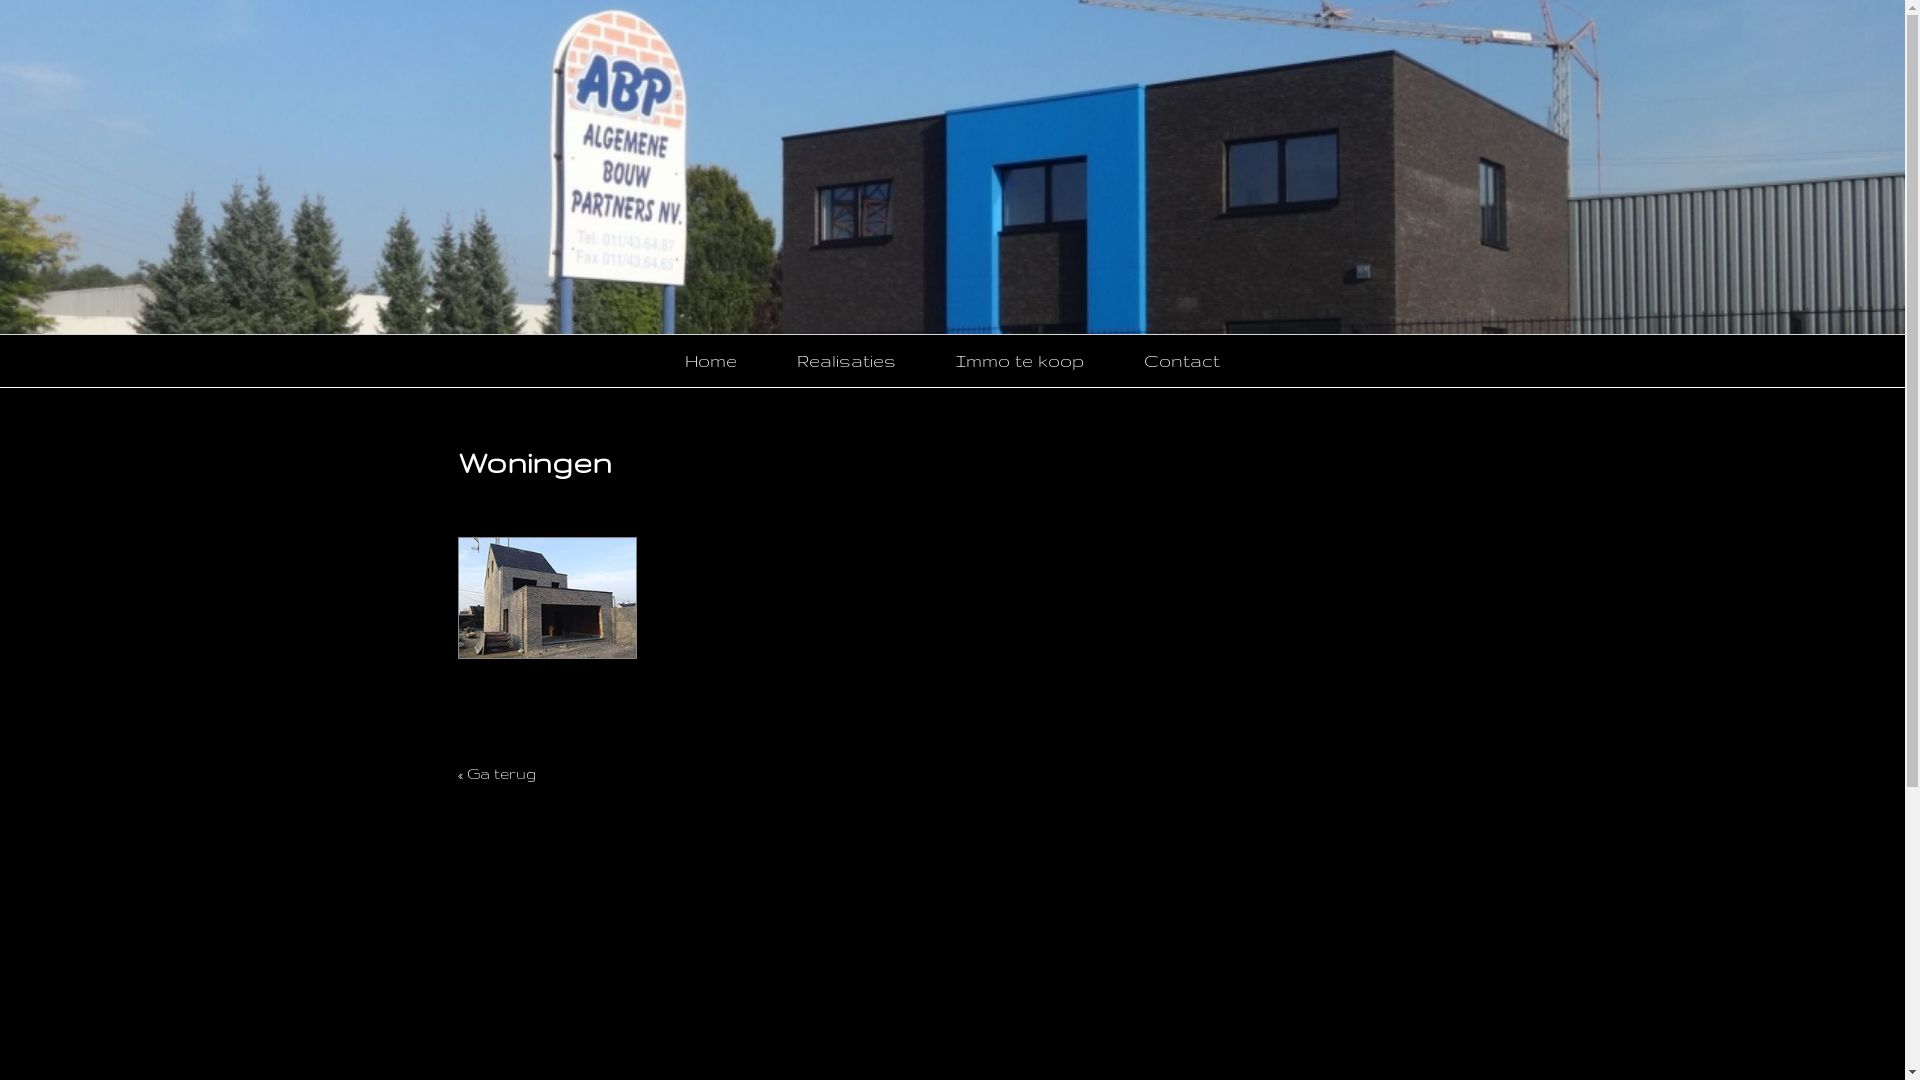 The image size is (1920, 1080). What do you see at coordinates (548, 602) in the screenshot?
I see `Woningen` at bounding box center [548, 602].